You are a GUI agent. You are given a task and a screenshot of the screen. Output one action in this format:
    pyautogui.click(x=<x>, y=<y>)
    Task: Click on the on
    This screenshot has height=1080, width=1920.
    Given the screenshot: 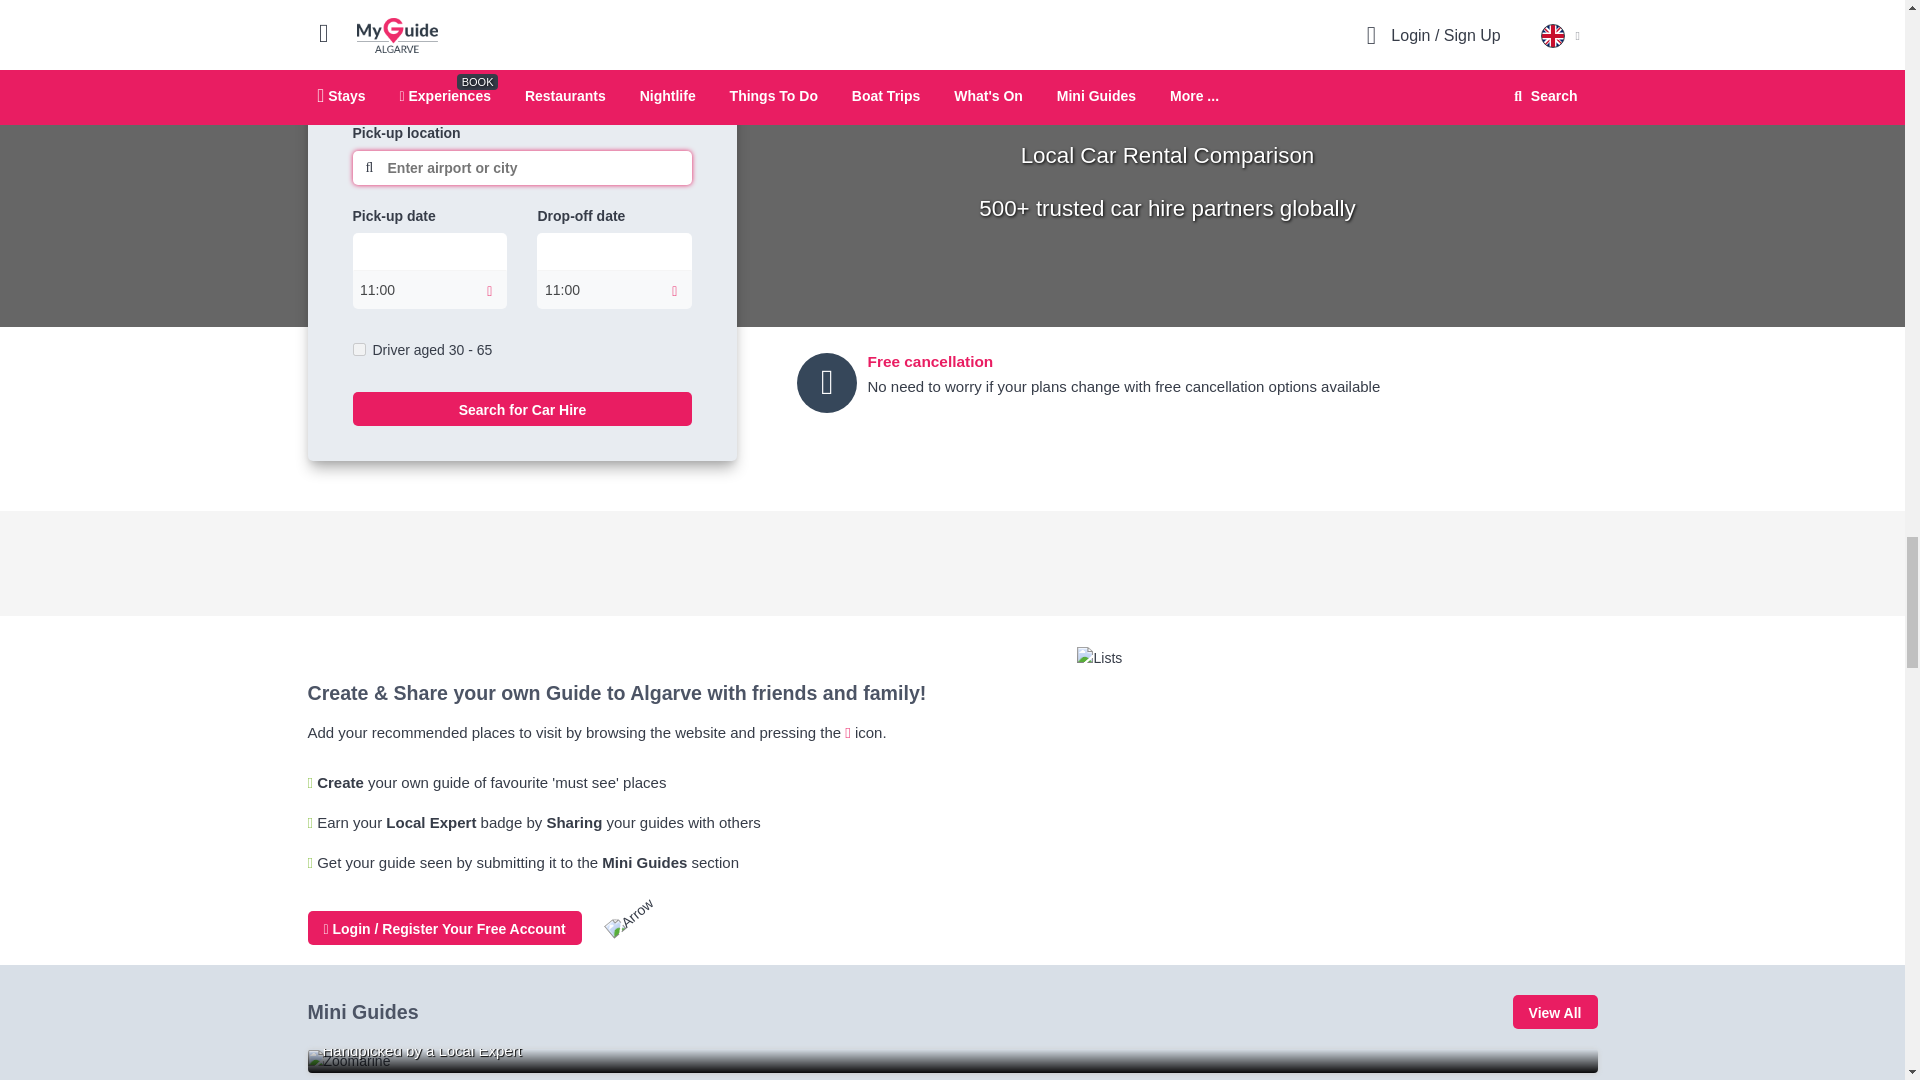 What is the action you would take?
    pyautogui.click(x=358, y=350)
    